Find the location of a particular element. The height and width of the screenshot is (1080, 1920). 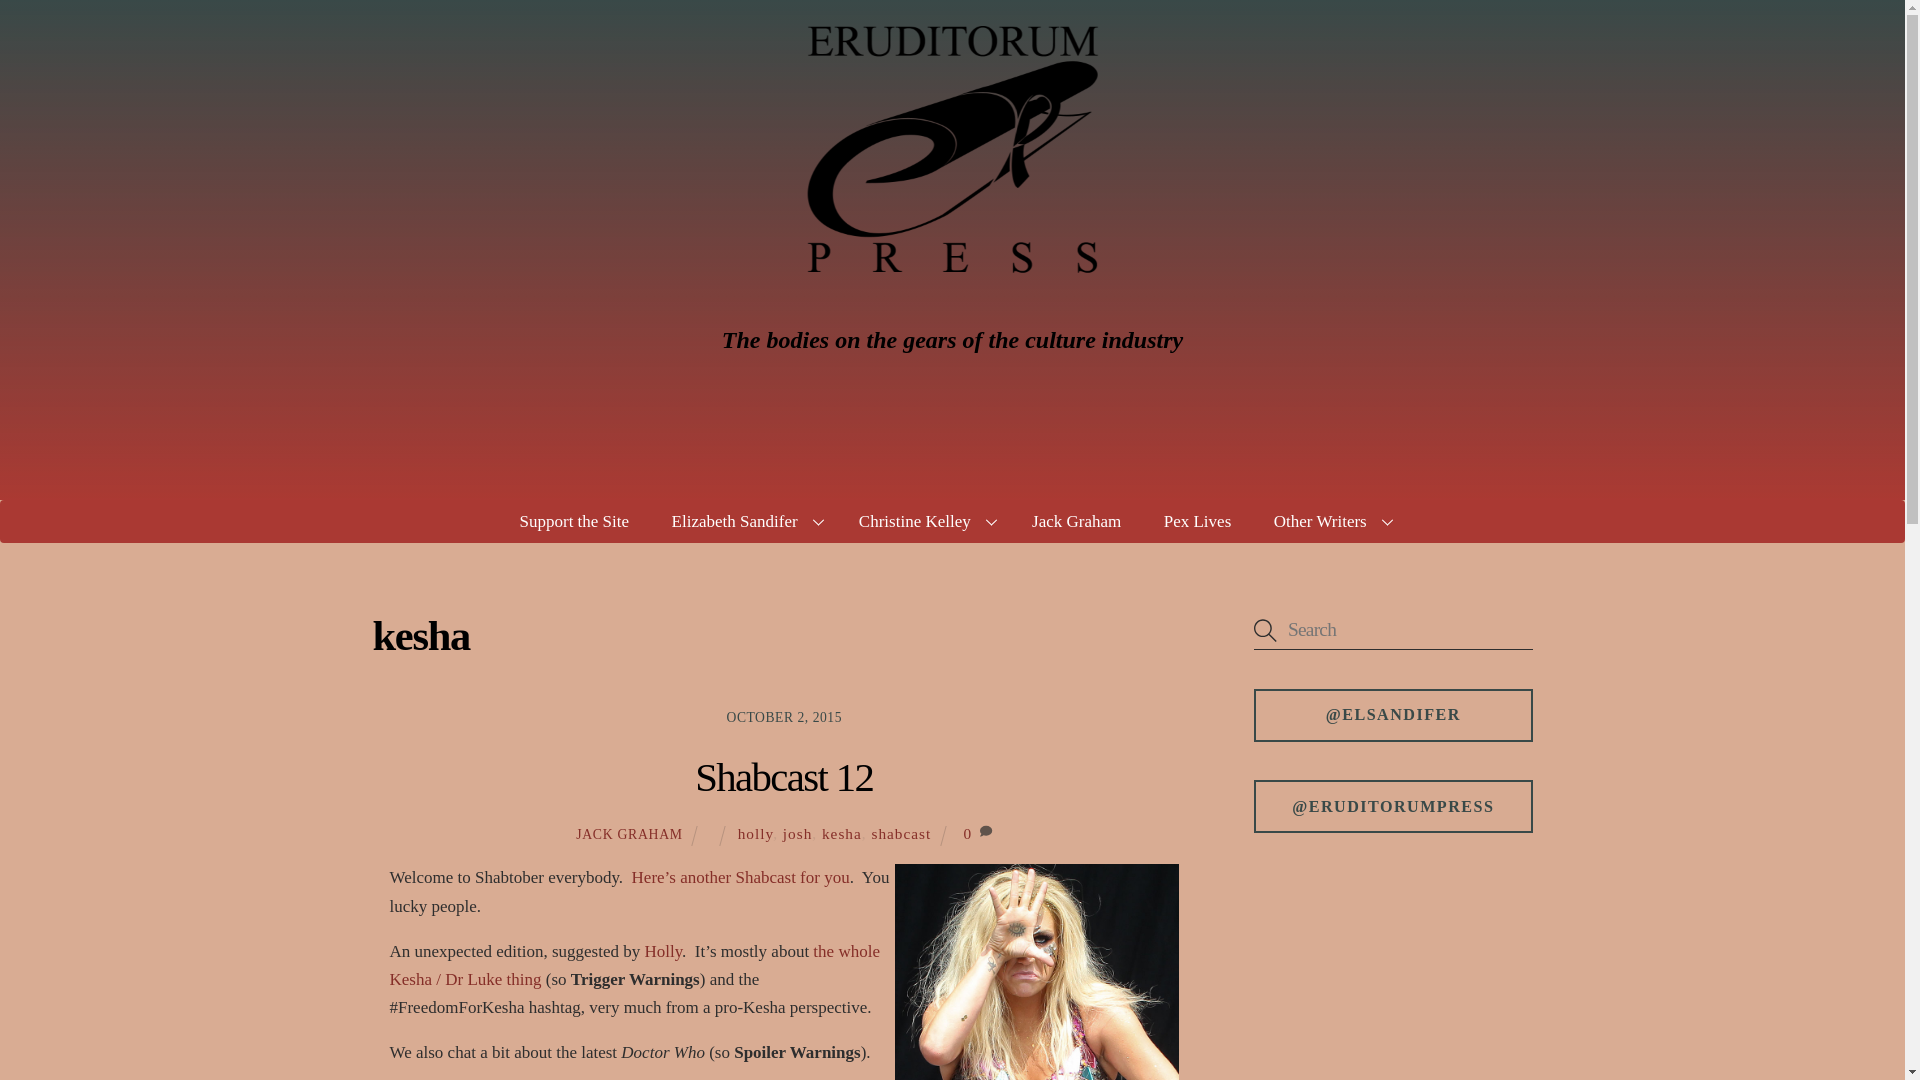

josh is located at coordinates (798, 834).